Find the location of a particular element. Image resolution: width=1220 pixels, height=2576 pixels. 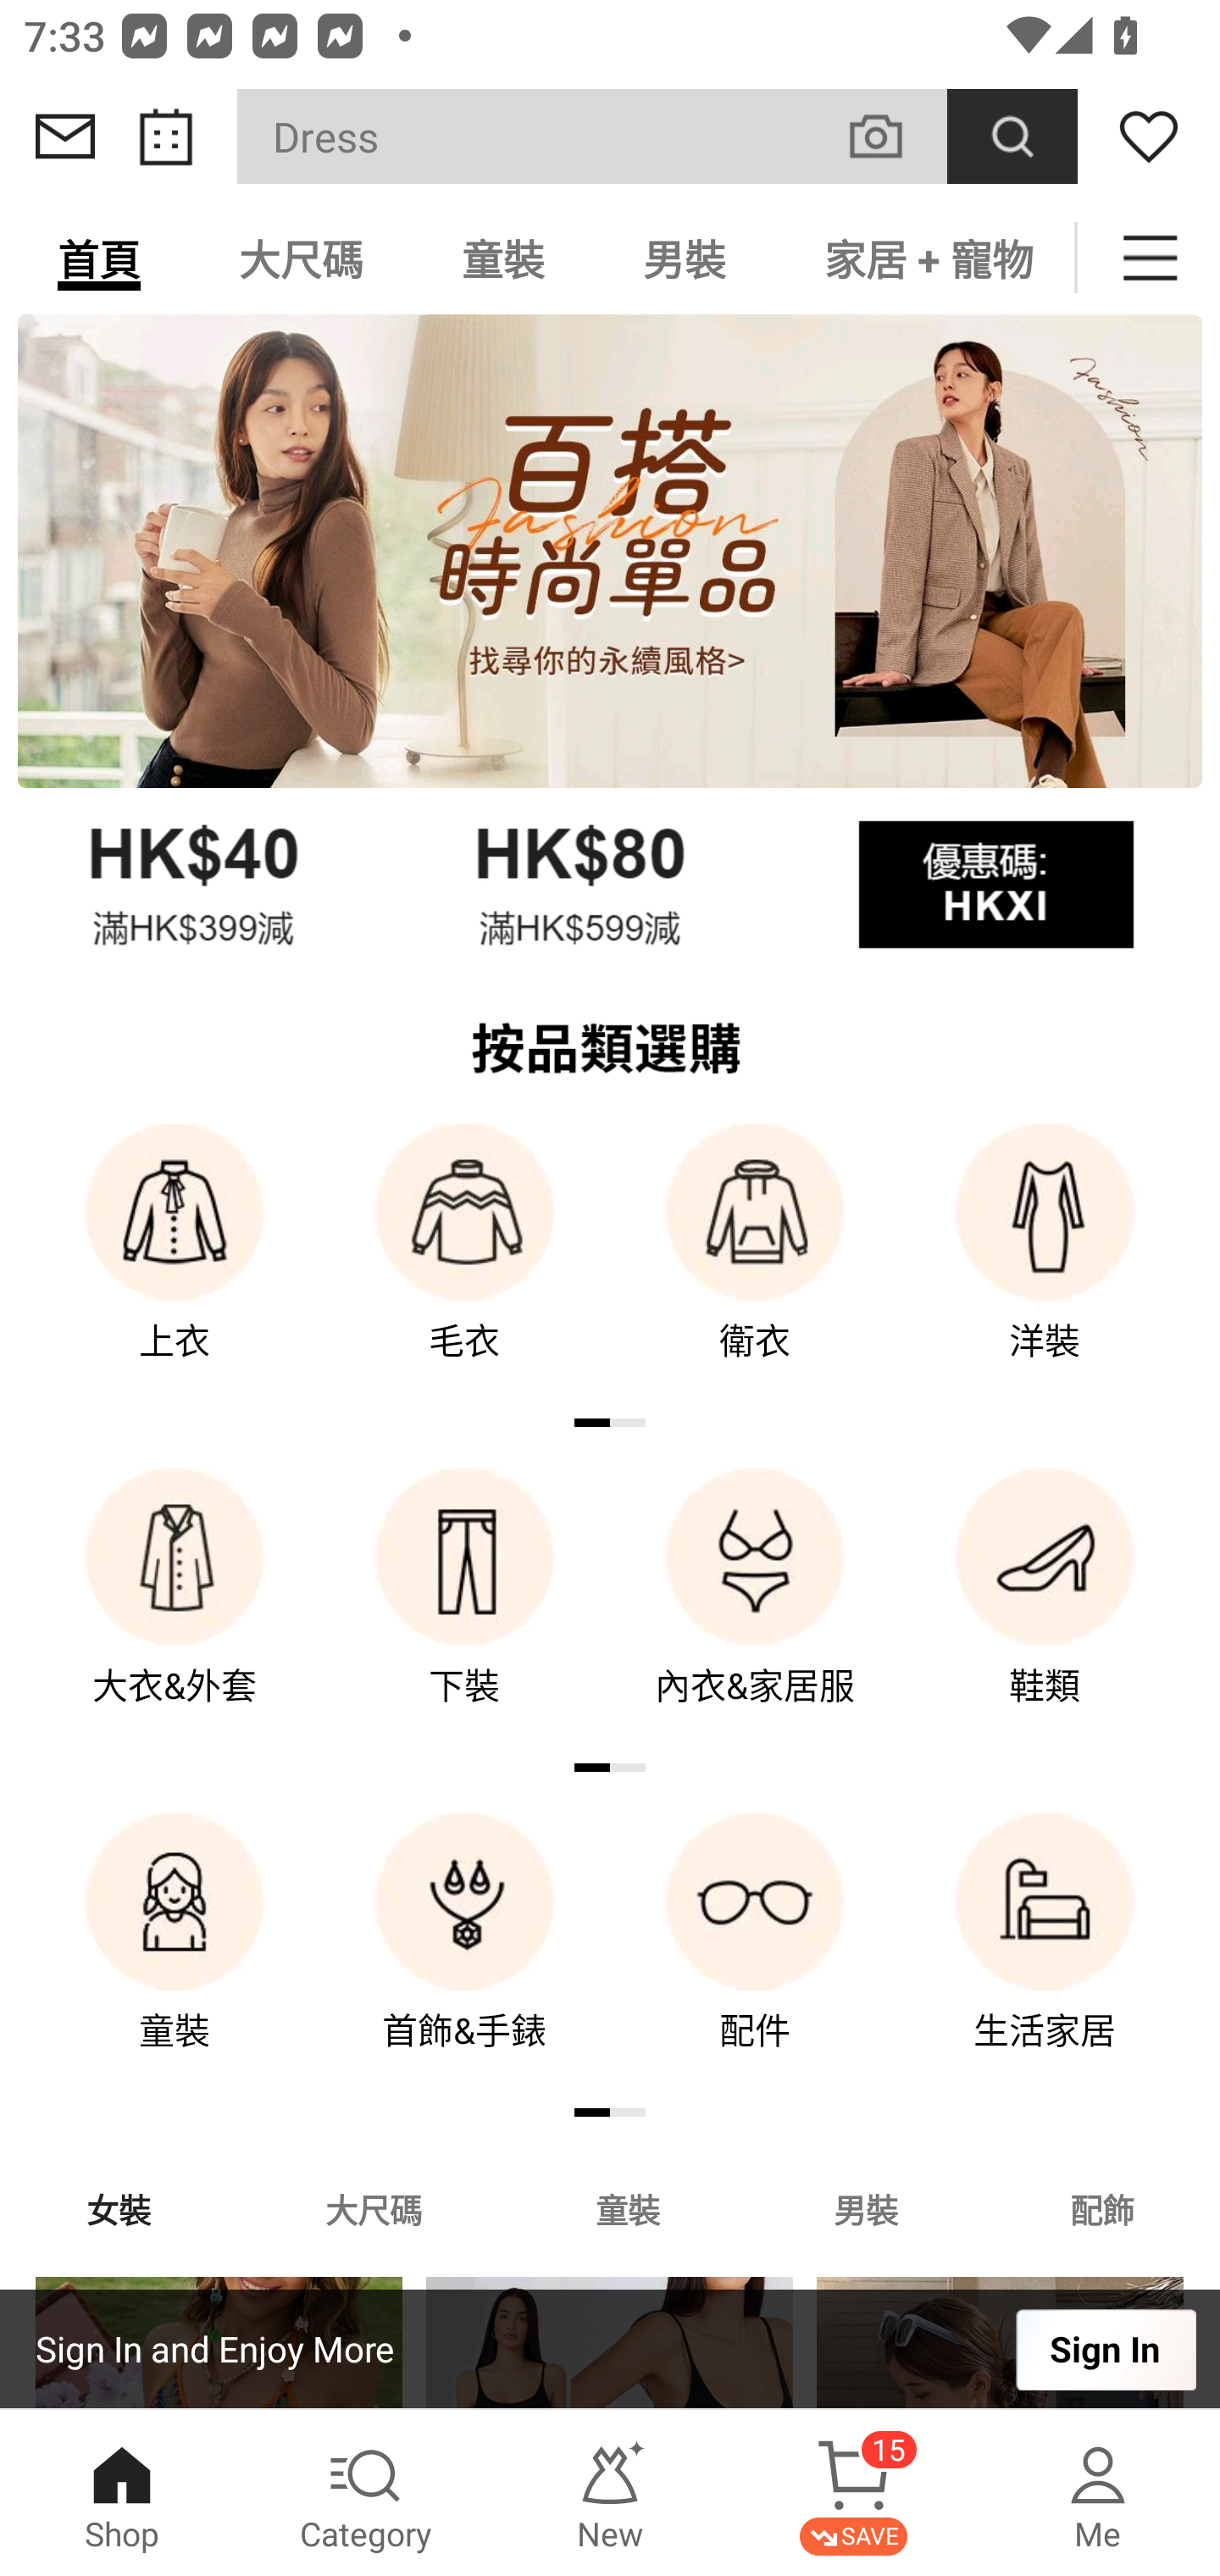

大衣&外套 is located at coordinates (175, 1610).